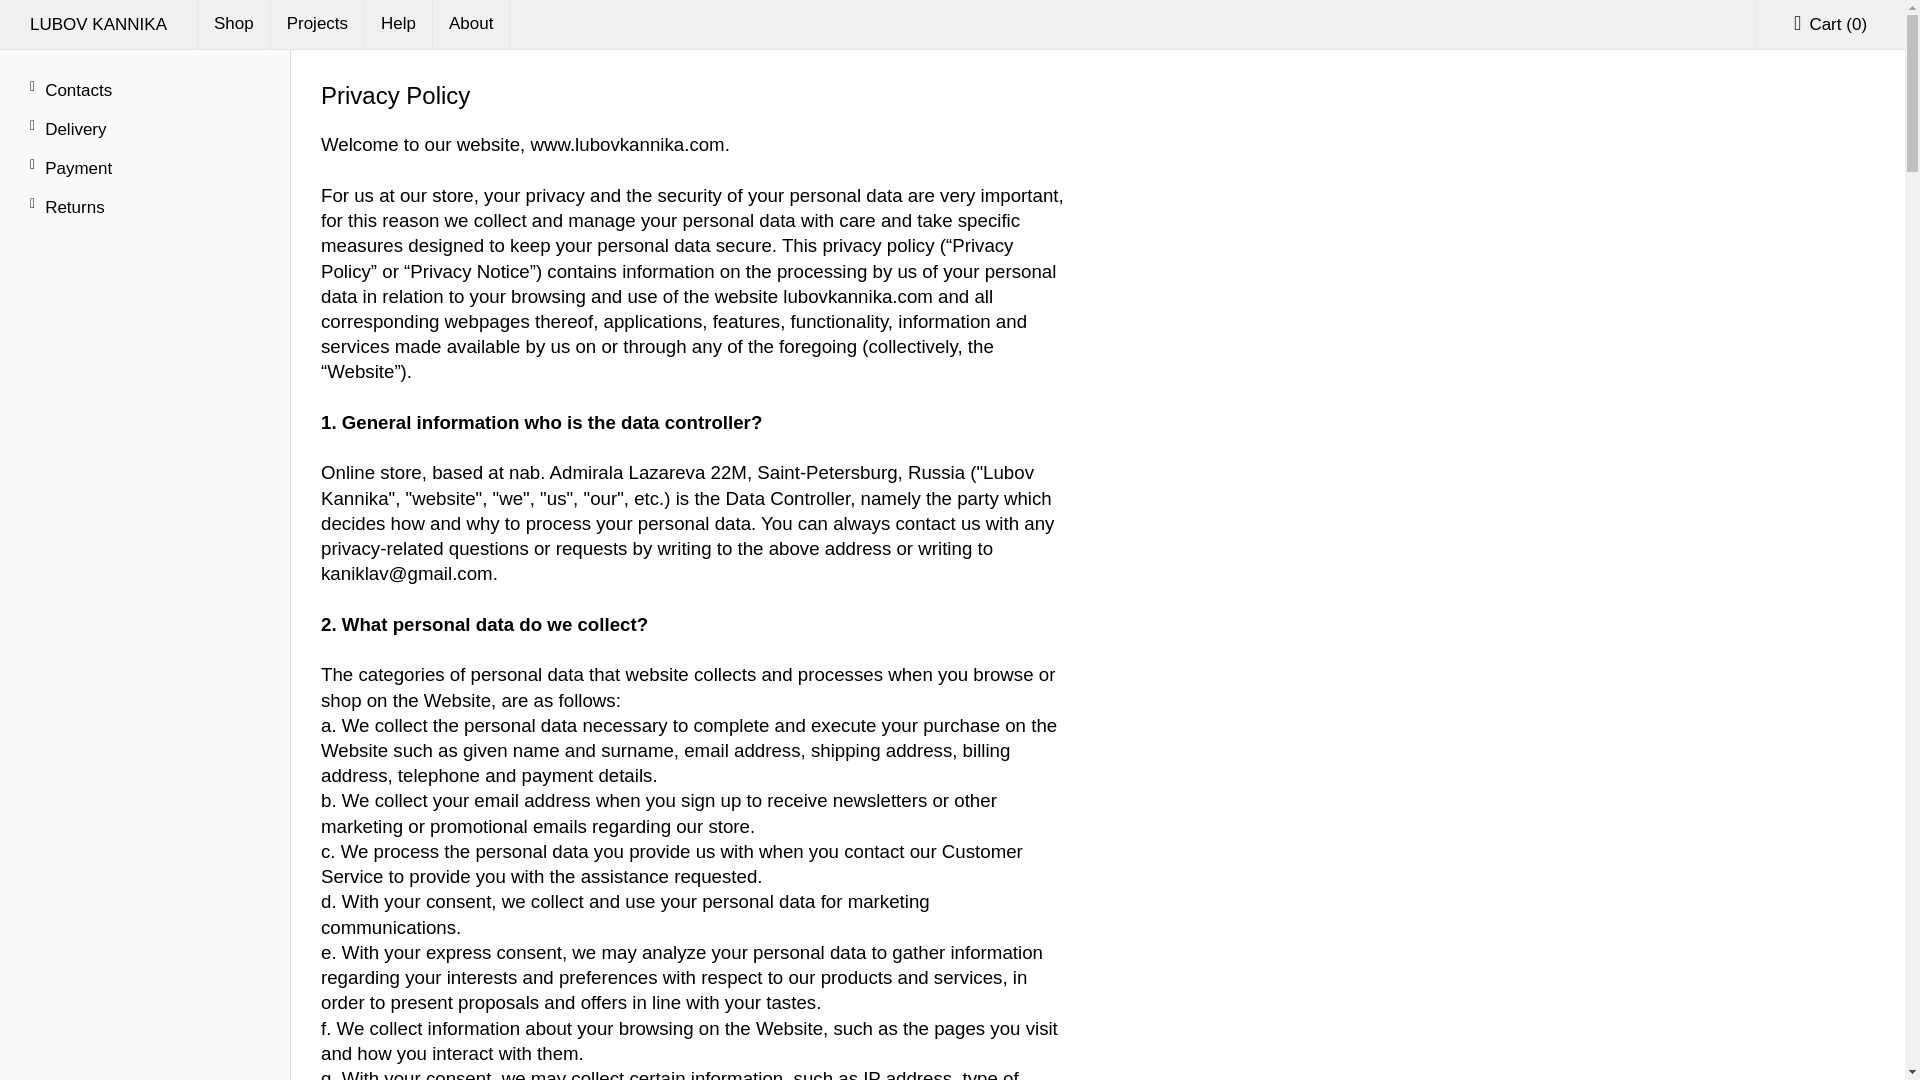  I want to click on Payment, so click(146, 169).